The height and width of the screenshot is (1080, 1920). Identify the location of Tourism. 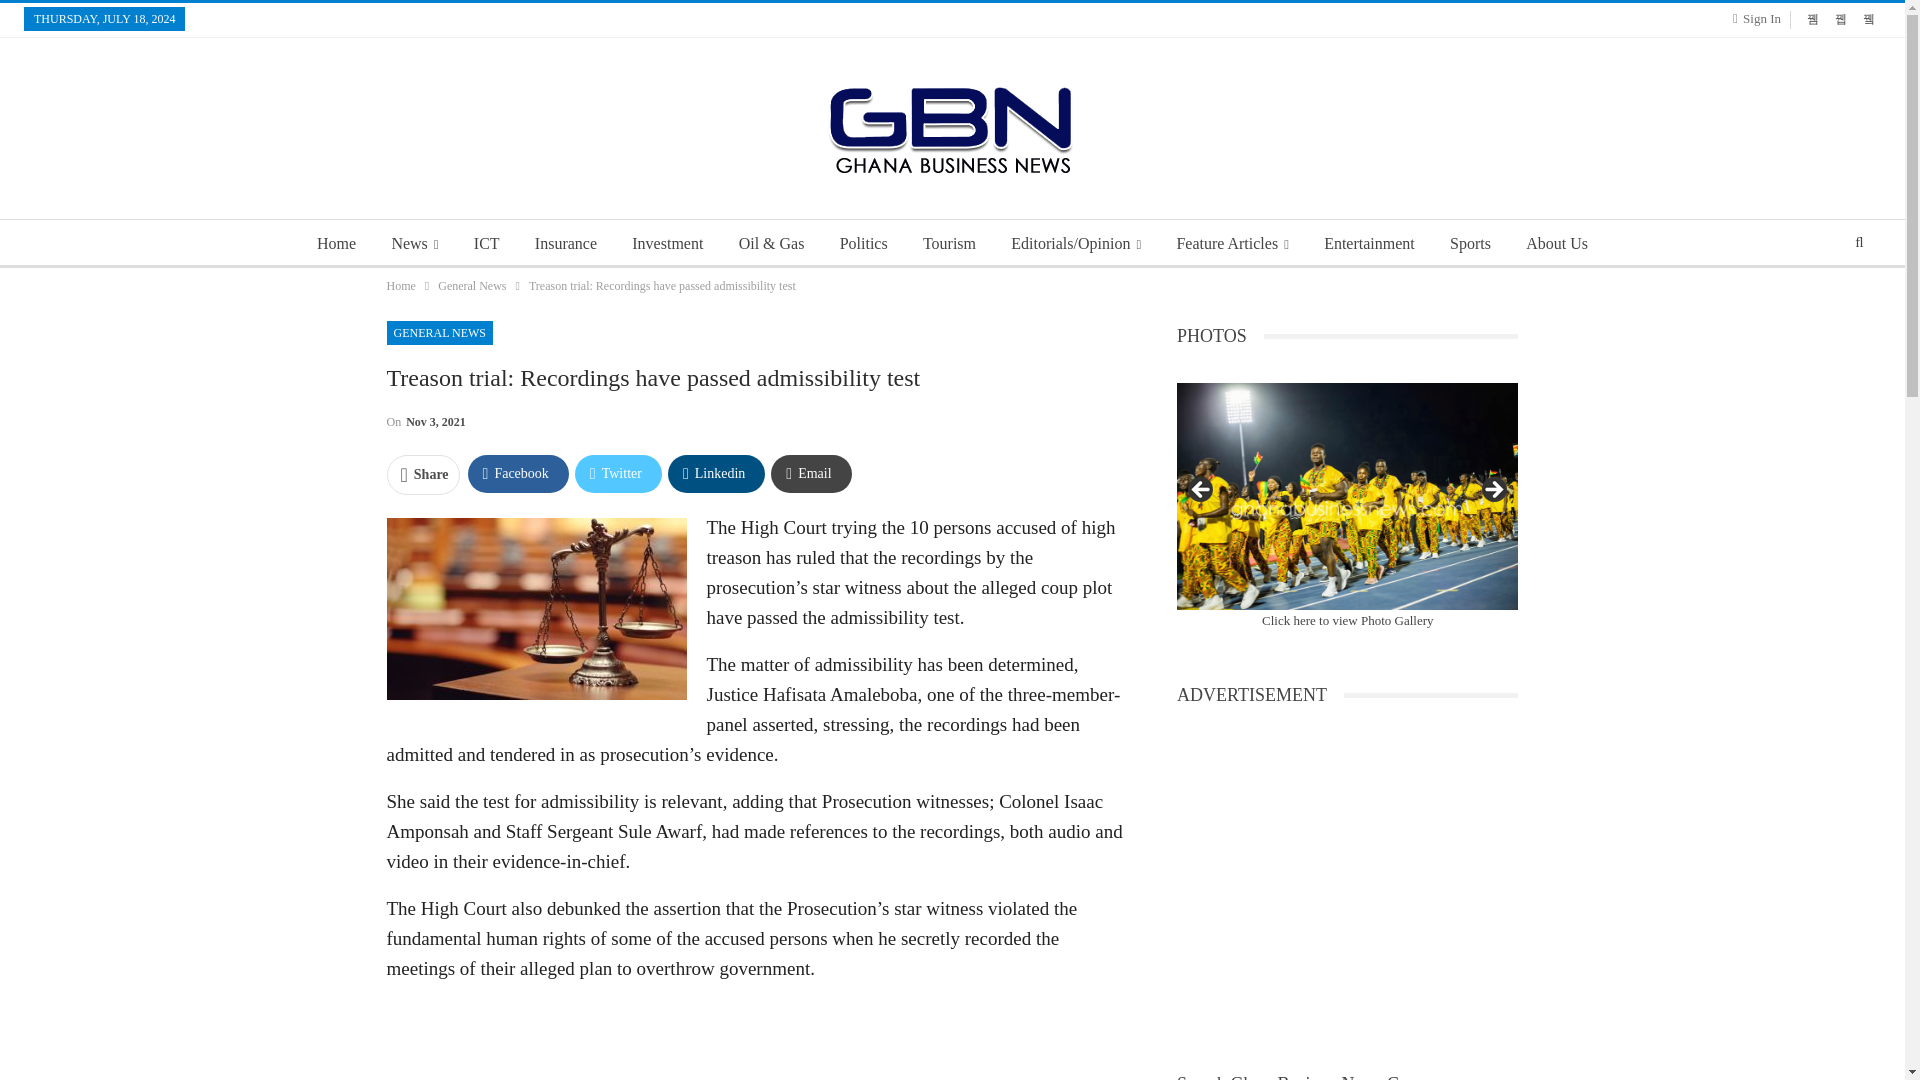
(949, 244).